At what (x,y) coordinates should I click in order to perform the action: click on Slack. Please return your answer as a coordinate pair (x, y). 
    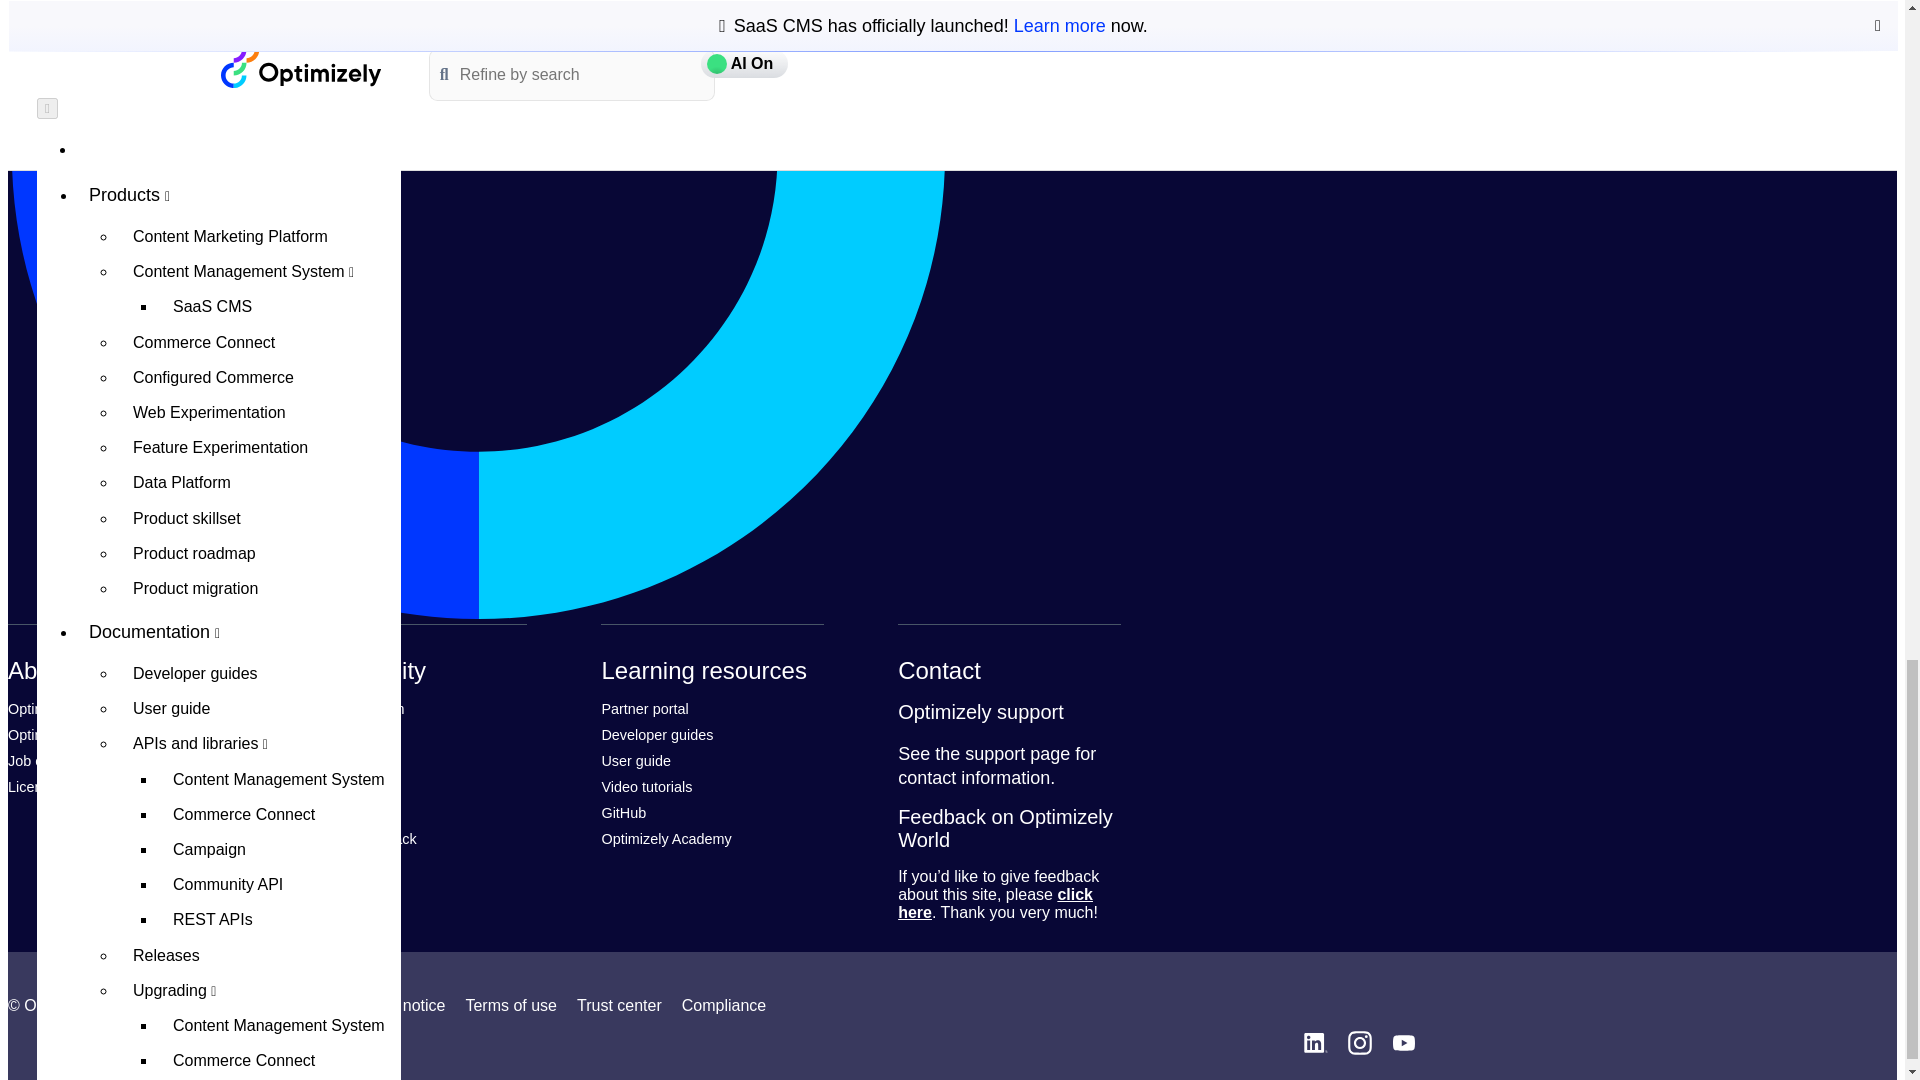
    Looking at the image, I should click on (322, 812).